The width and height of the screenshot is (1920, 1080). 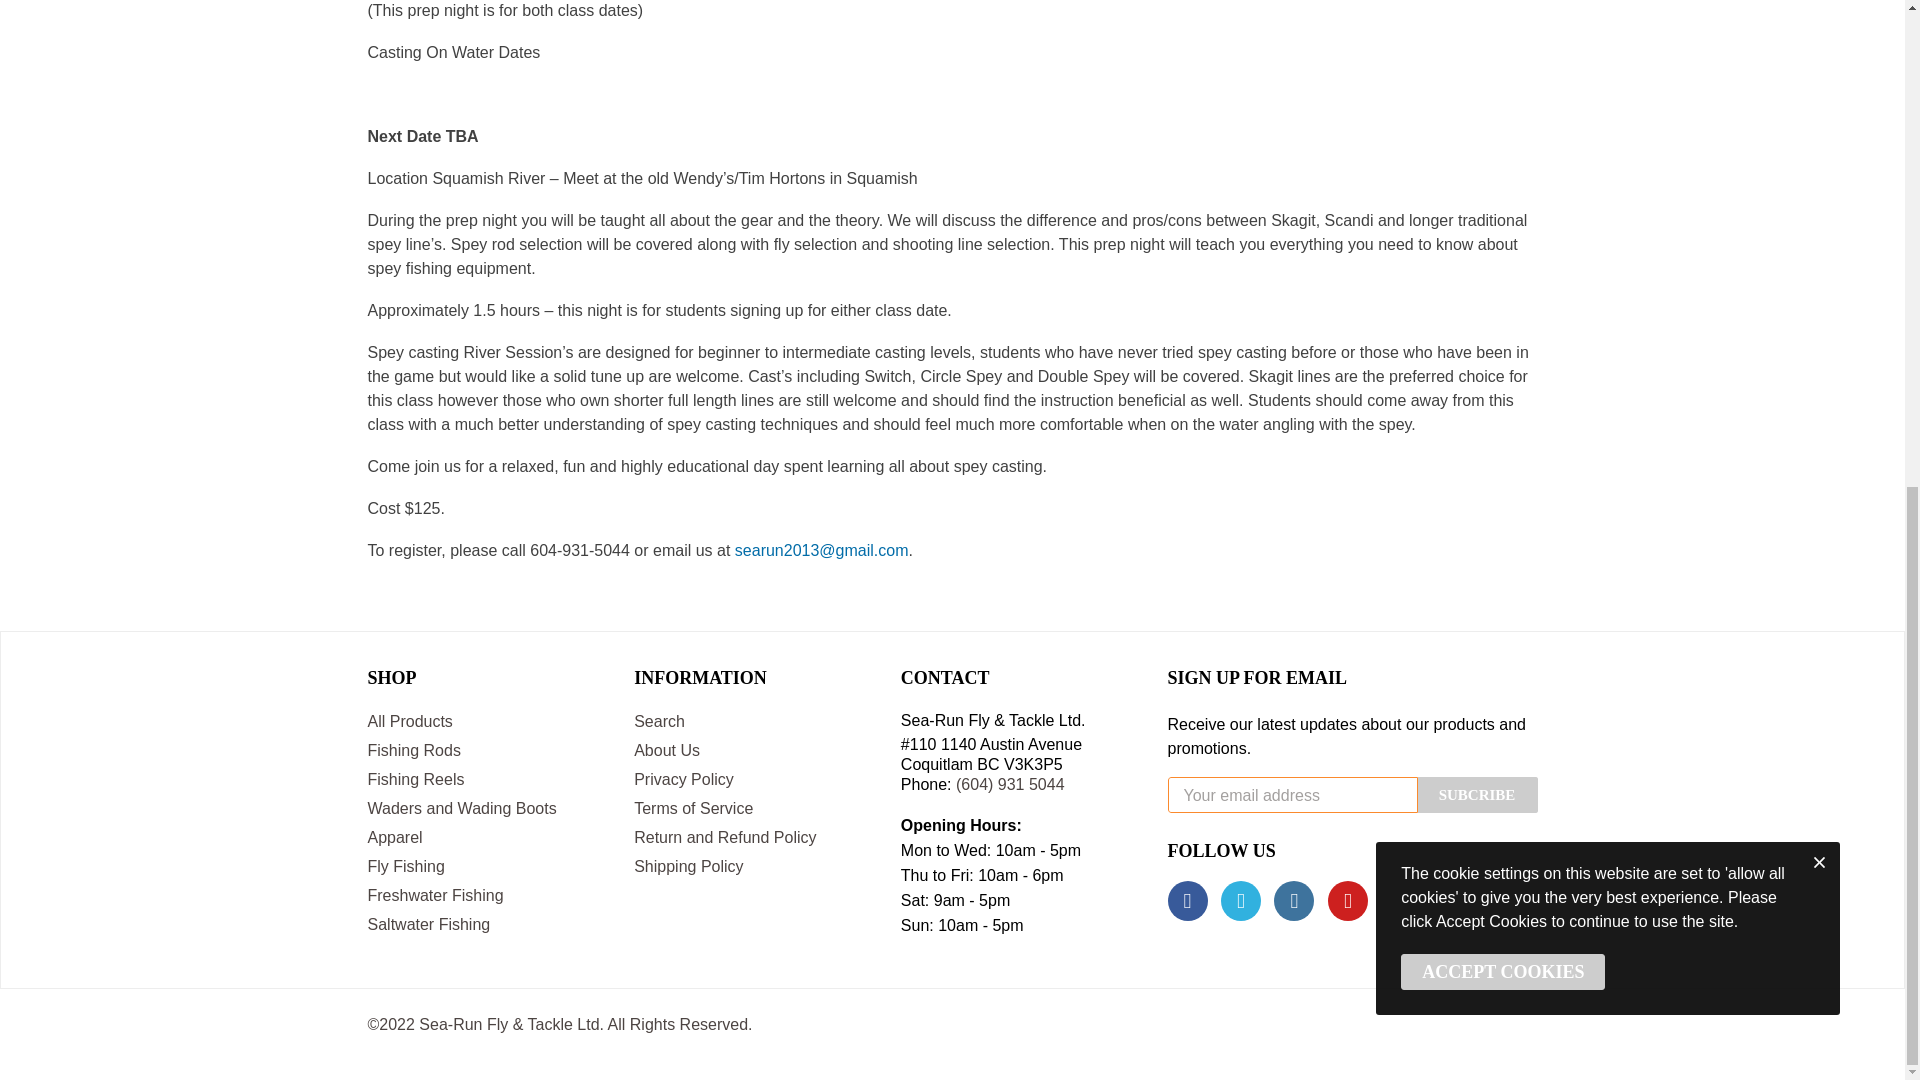 What do you see at coordinates (486, 750) in the screenshot?
I see `Fishing Rods` at bounding box center [486, 750].